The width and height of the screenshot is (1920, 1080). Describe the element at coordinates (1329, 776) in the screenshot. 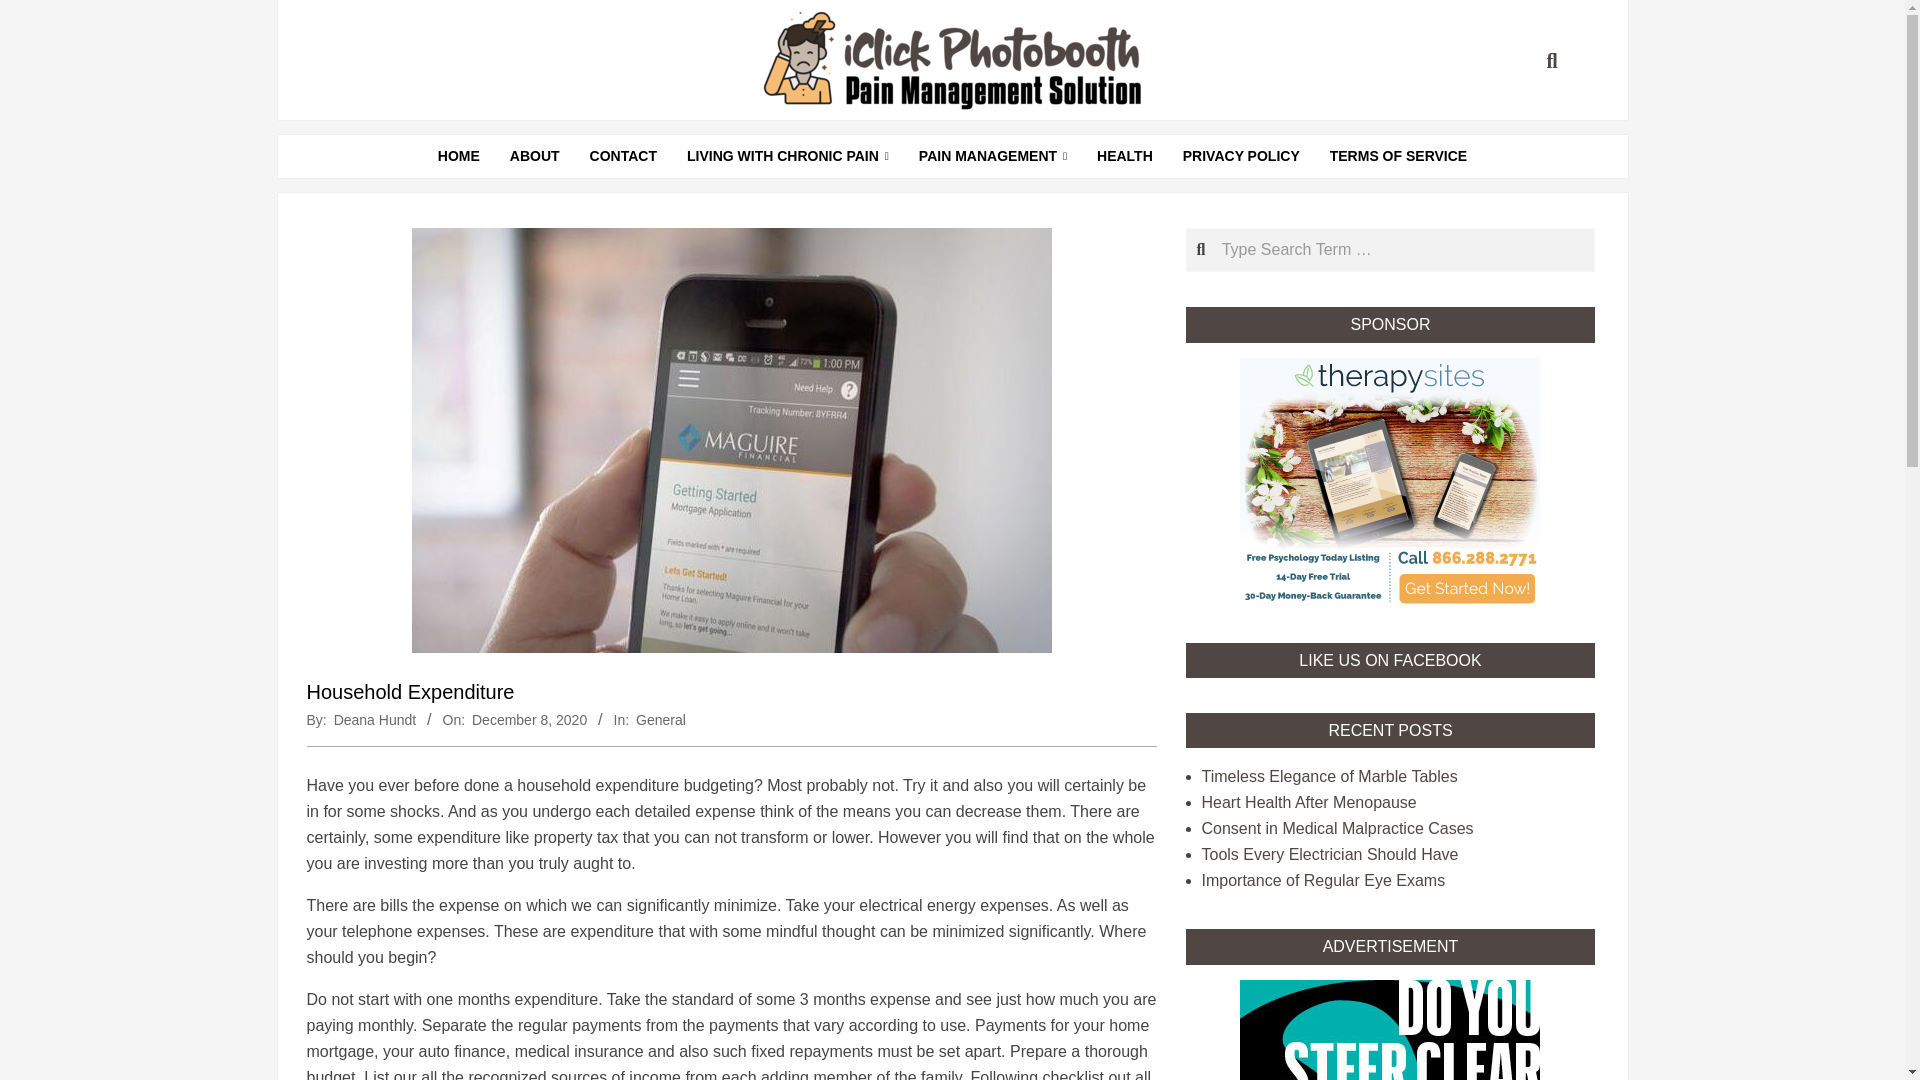

I see `Timeless Elegance of Marble Tables` at that location.